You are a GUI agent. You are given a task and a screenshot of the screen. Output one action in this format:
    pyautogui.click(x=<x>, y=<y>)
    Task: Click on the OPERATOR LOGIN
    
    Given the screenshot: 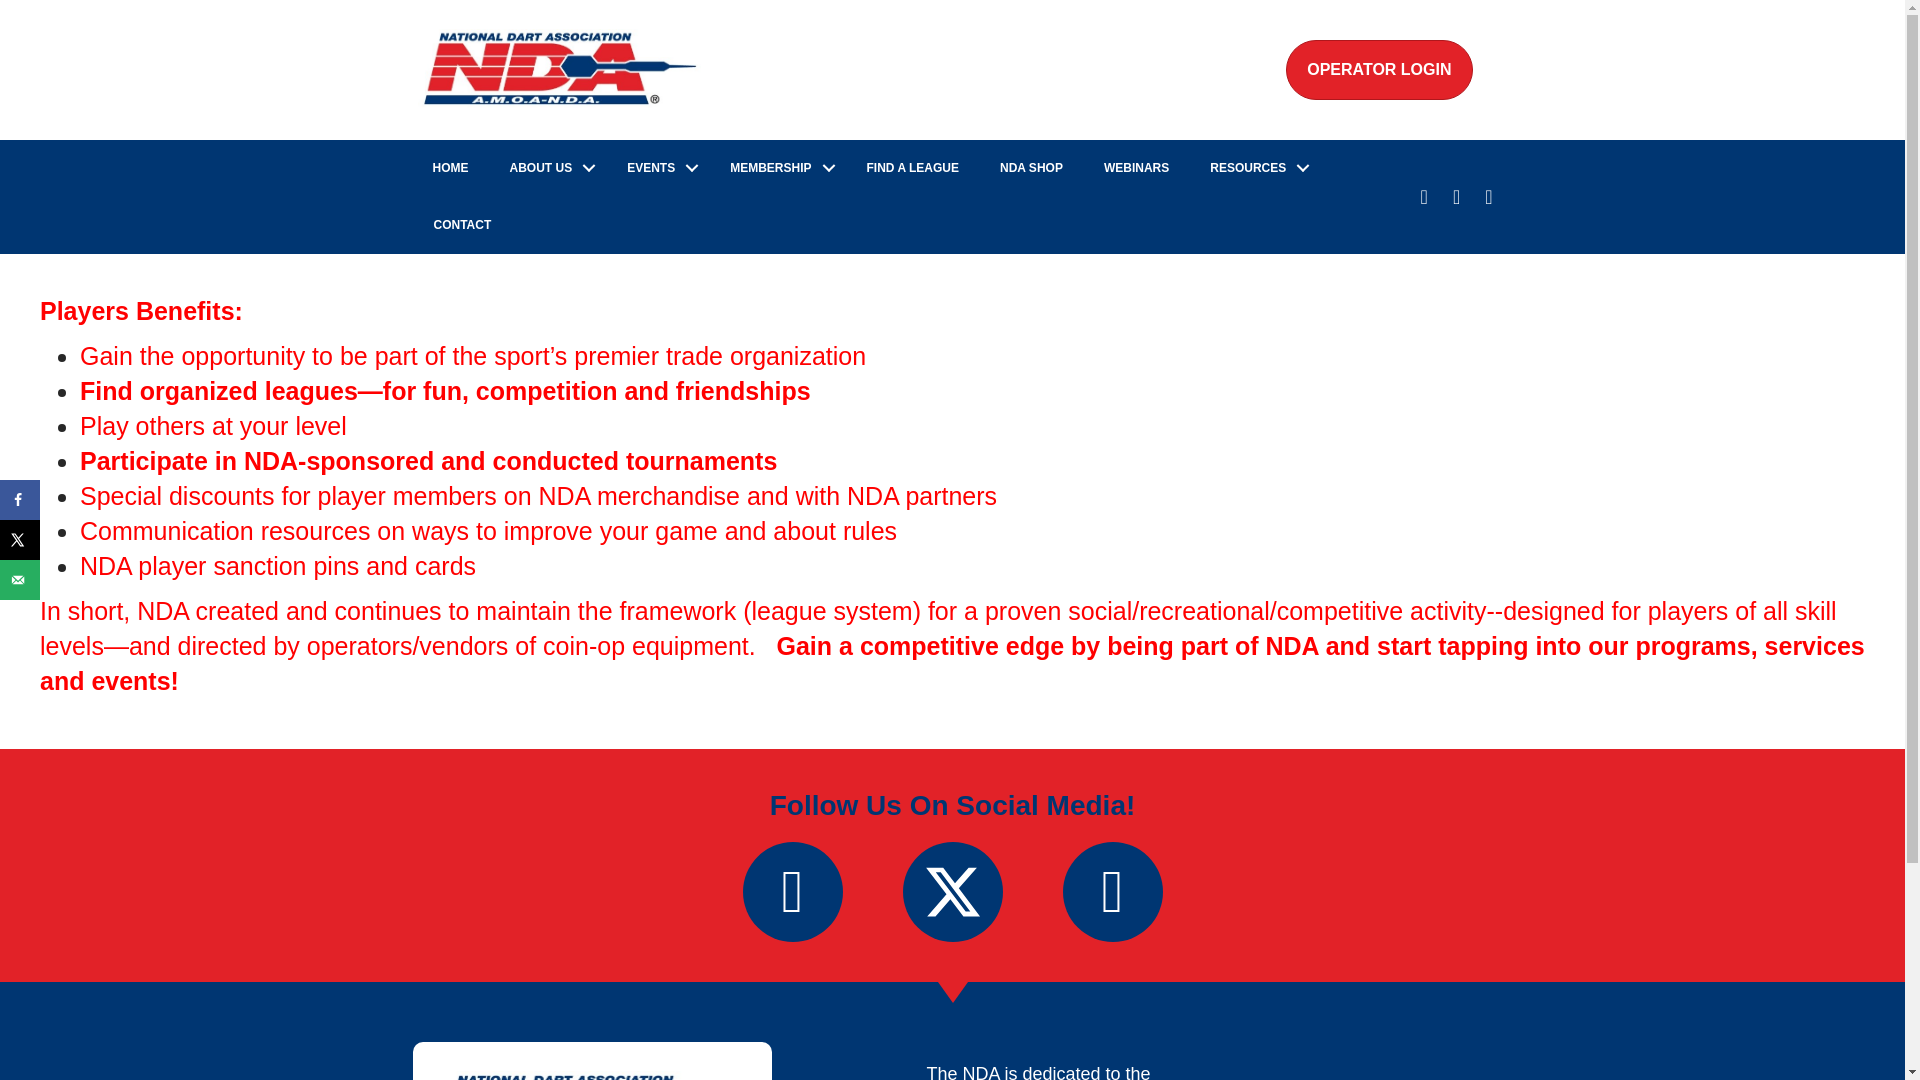 What is the action you would take?
    pyautogui.click(x=1379, y=70)
    